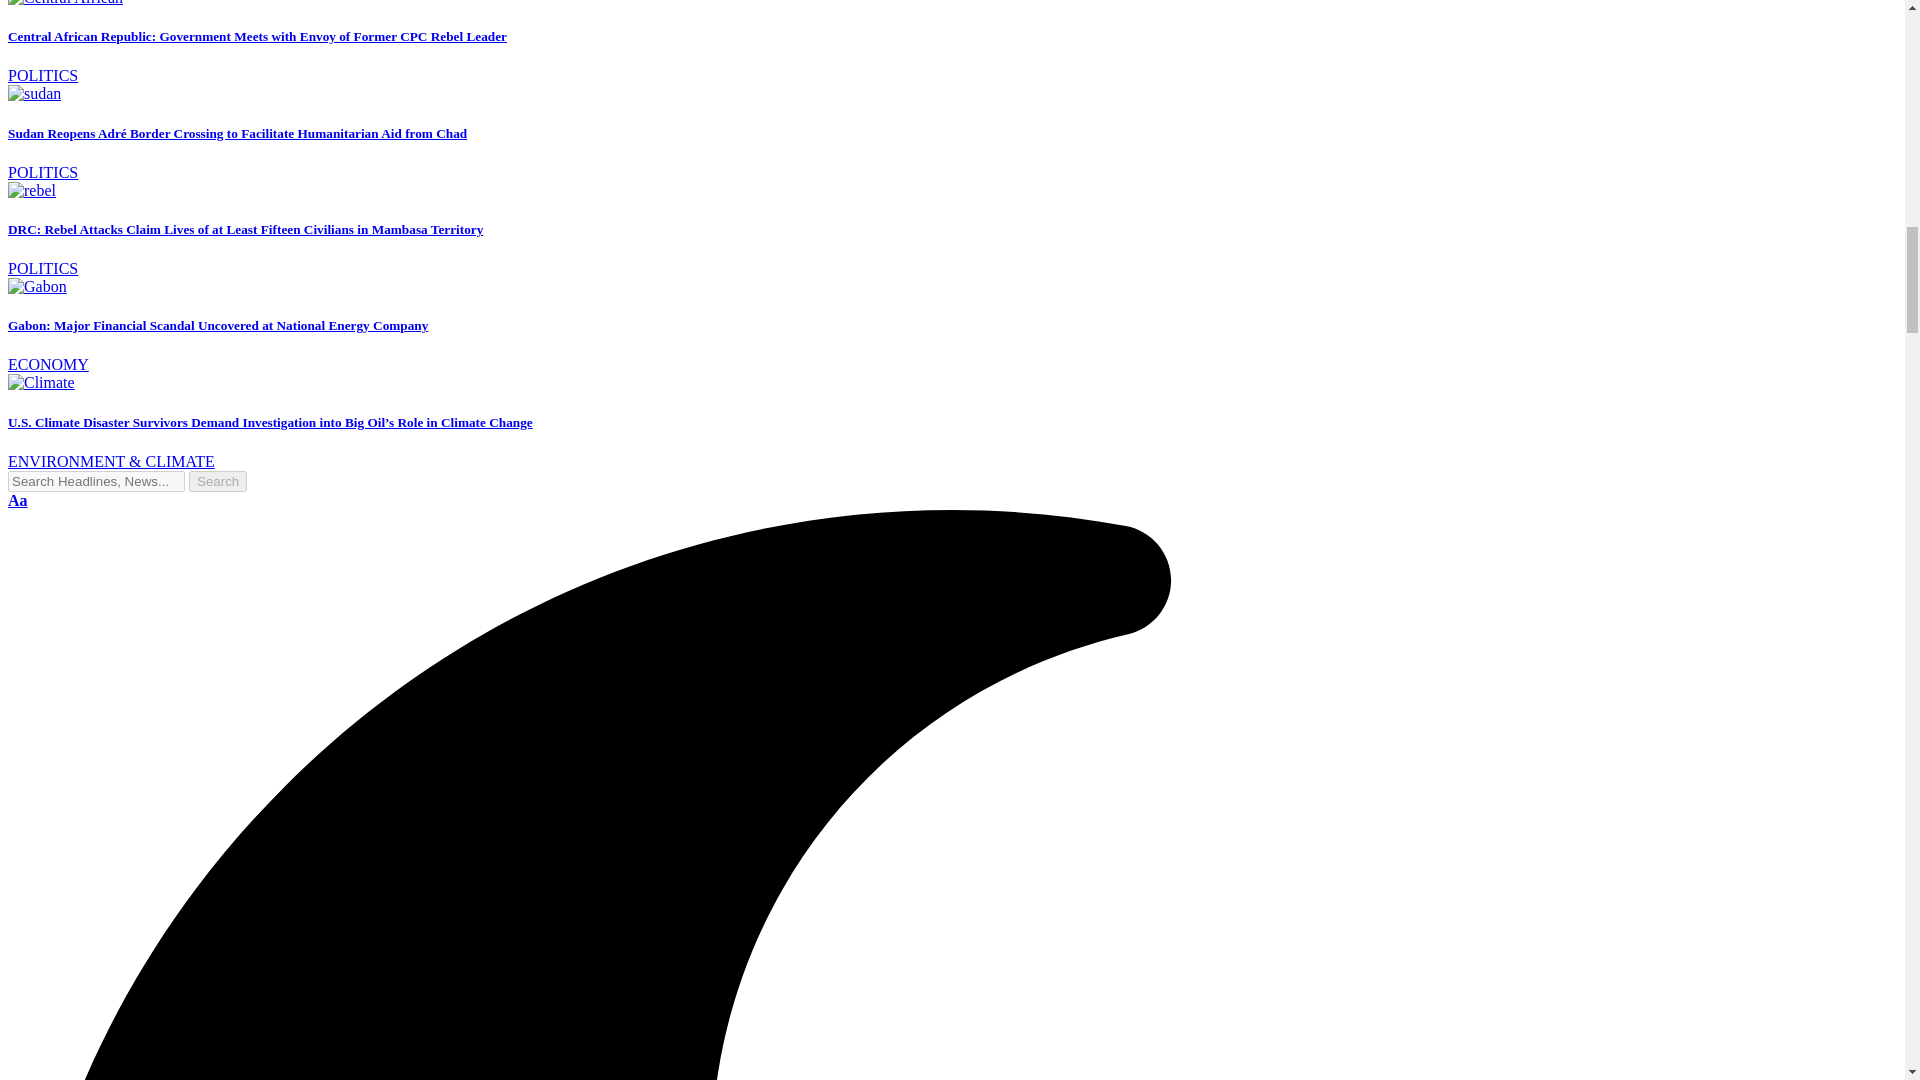 This screenshot has width=1920, height=1080. Describe the element at coordinates (218, 481) in the screenshot. I see `Search` at that location.